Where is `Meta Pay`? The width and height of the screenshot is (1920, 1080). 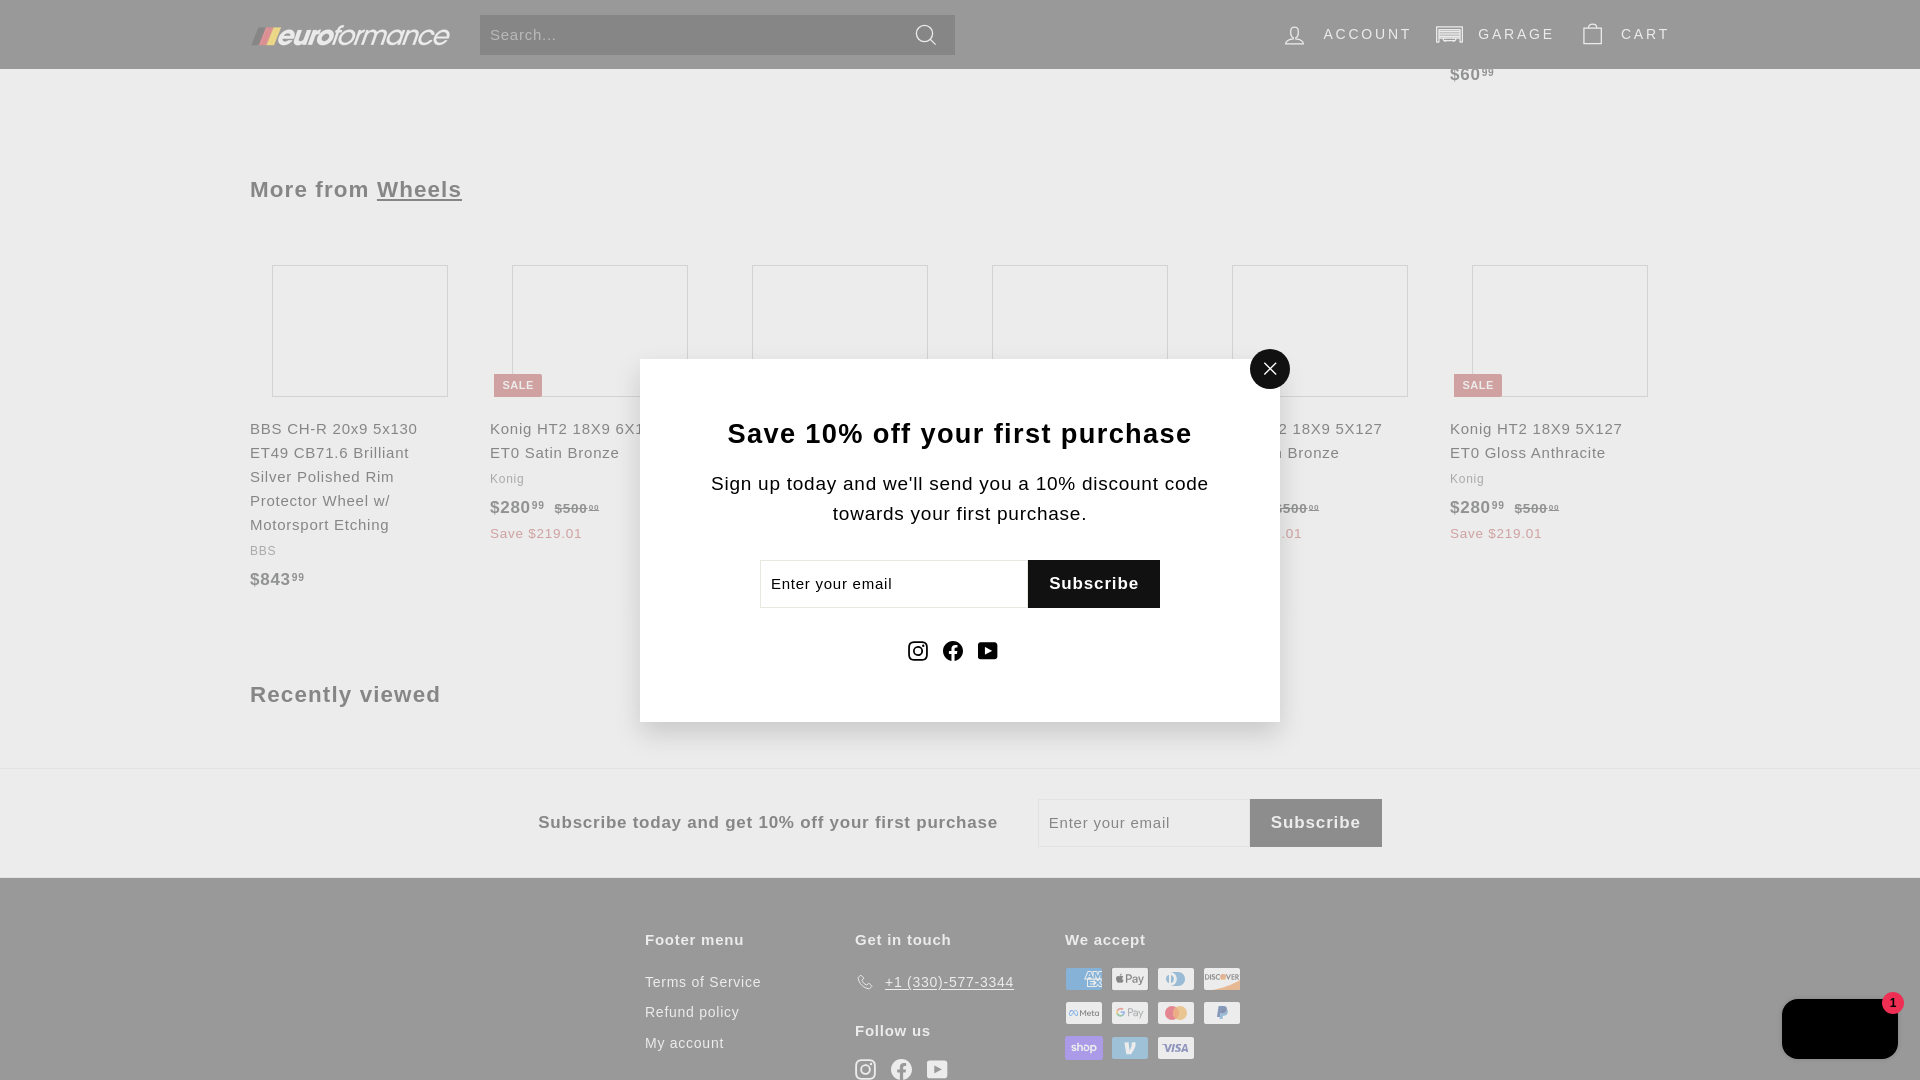
Meta Pay is located at coordinates (1084, 1012).